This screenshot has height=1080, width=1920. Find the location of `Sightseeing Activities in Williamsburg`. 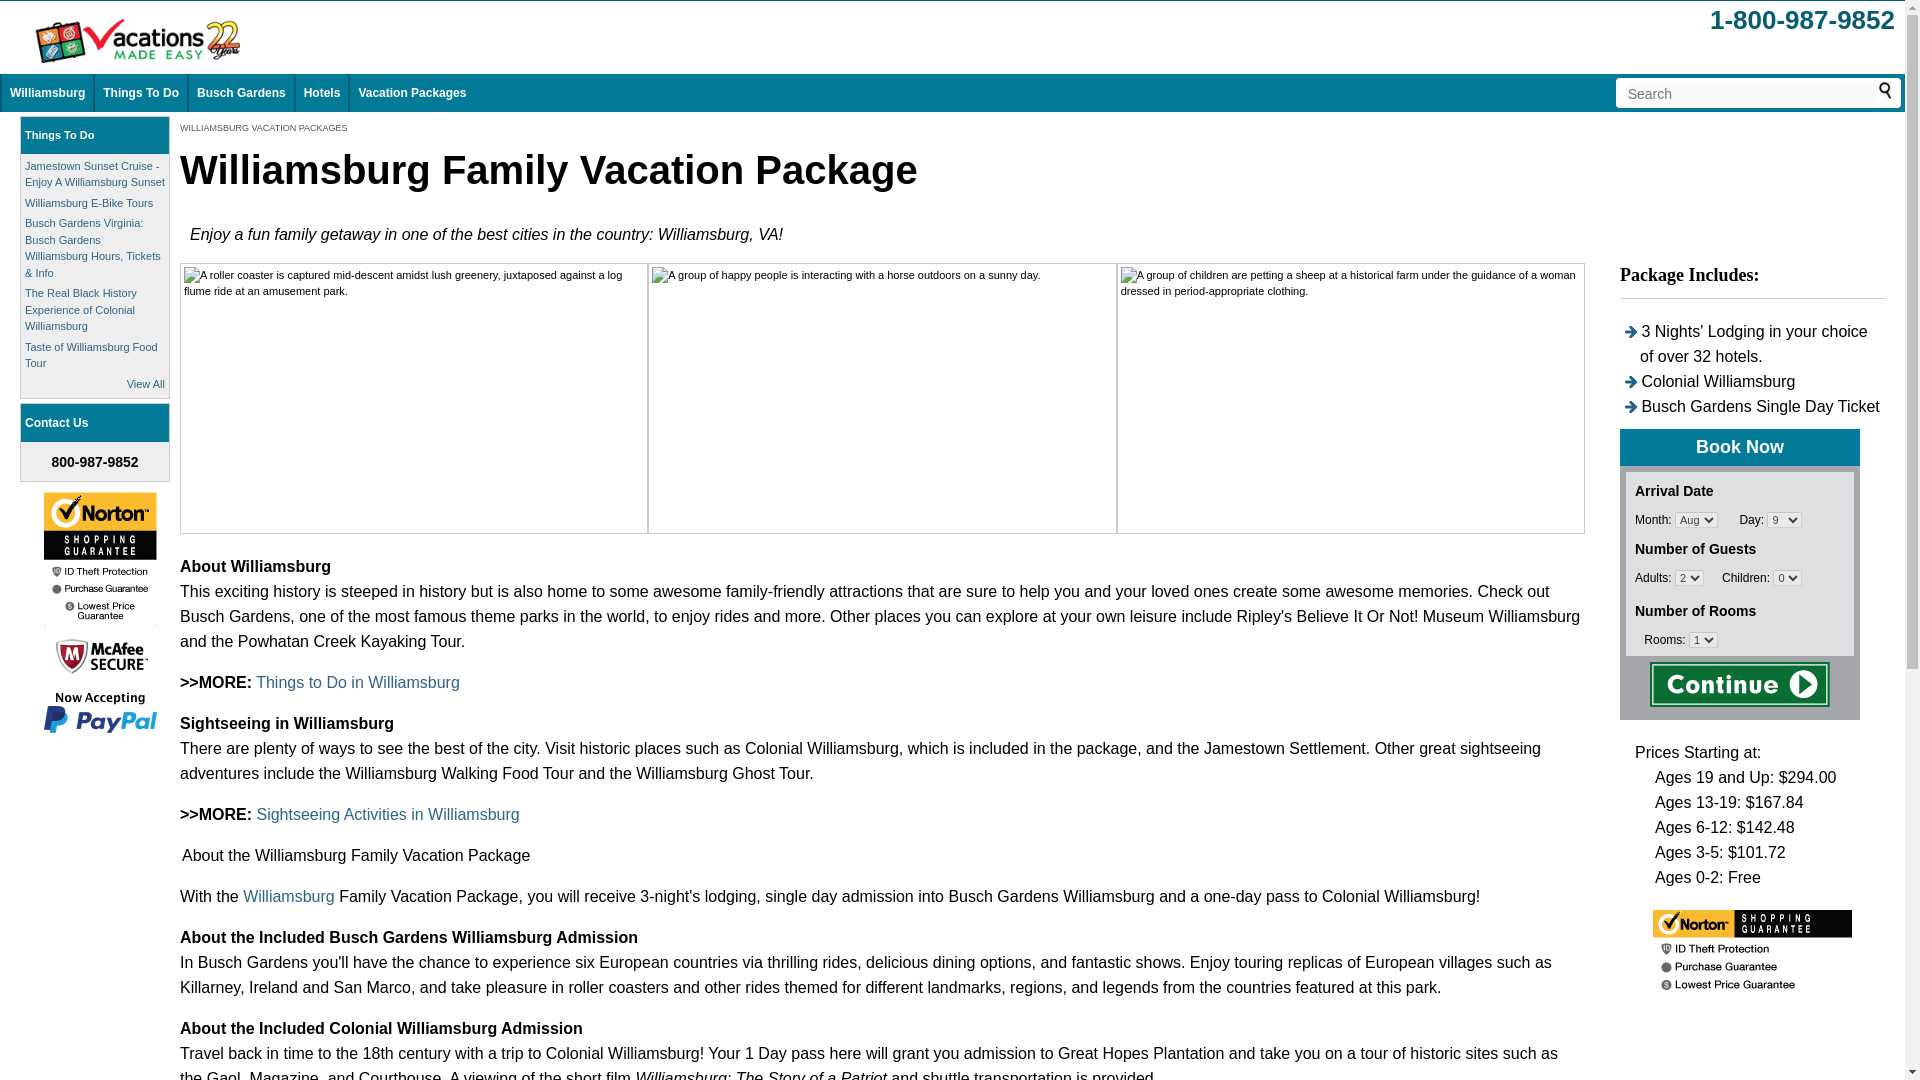

Sightseeing Activities in Williamsburg is located at coordinates (386, 814).